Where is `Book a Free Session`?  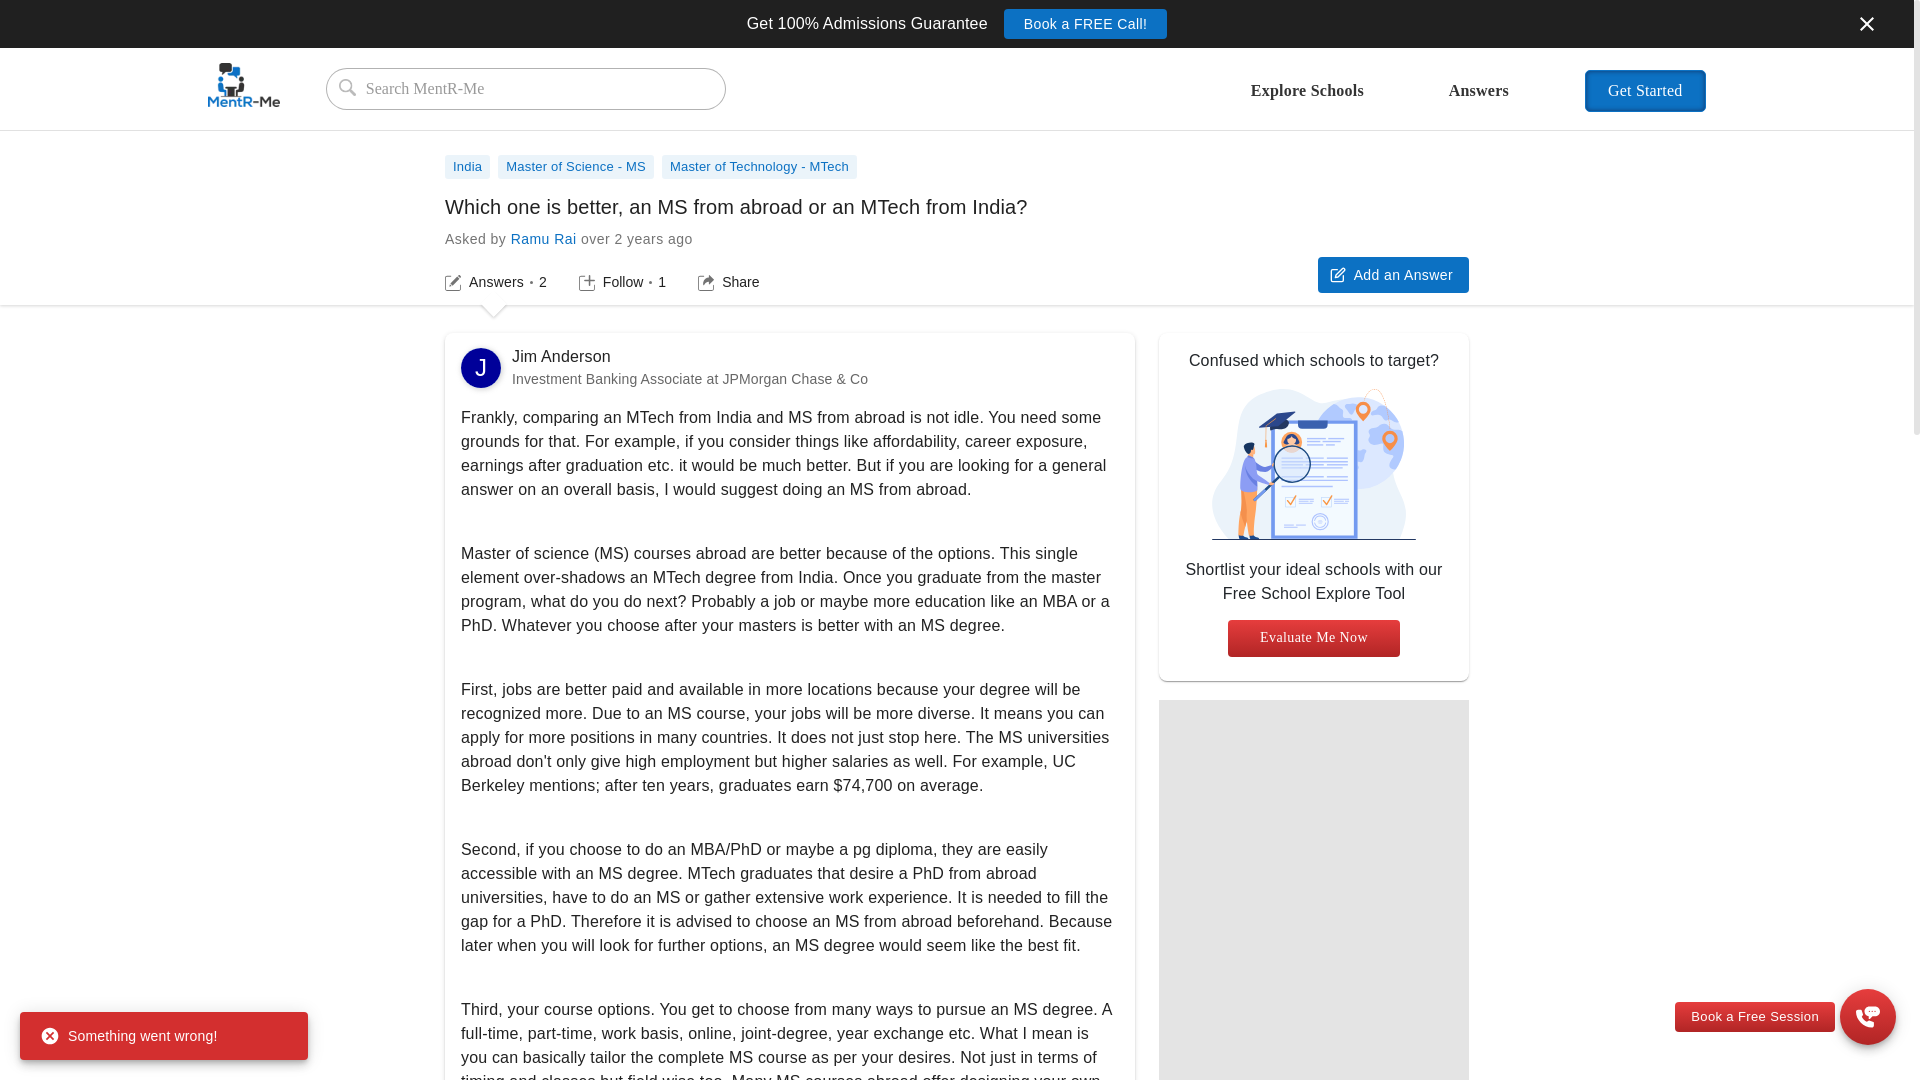 Book a Free Session is located at coordinates (728, 282).